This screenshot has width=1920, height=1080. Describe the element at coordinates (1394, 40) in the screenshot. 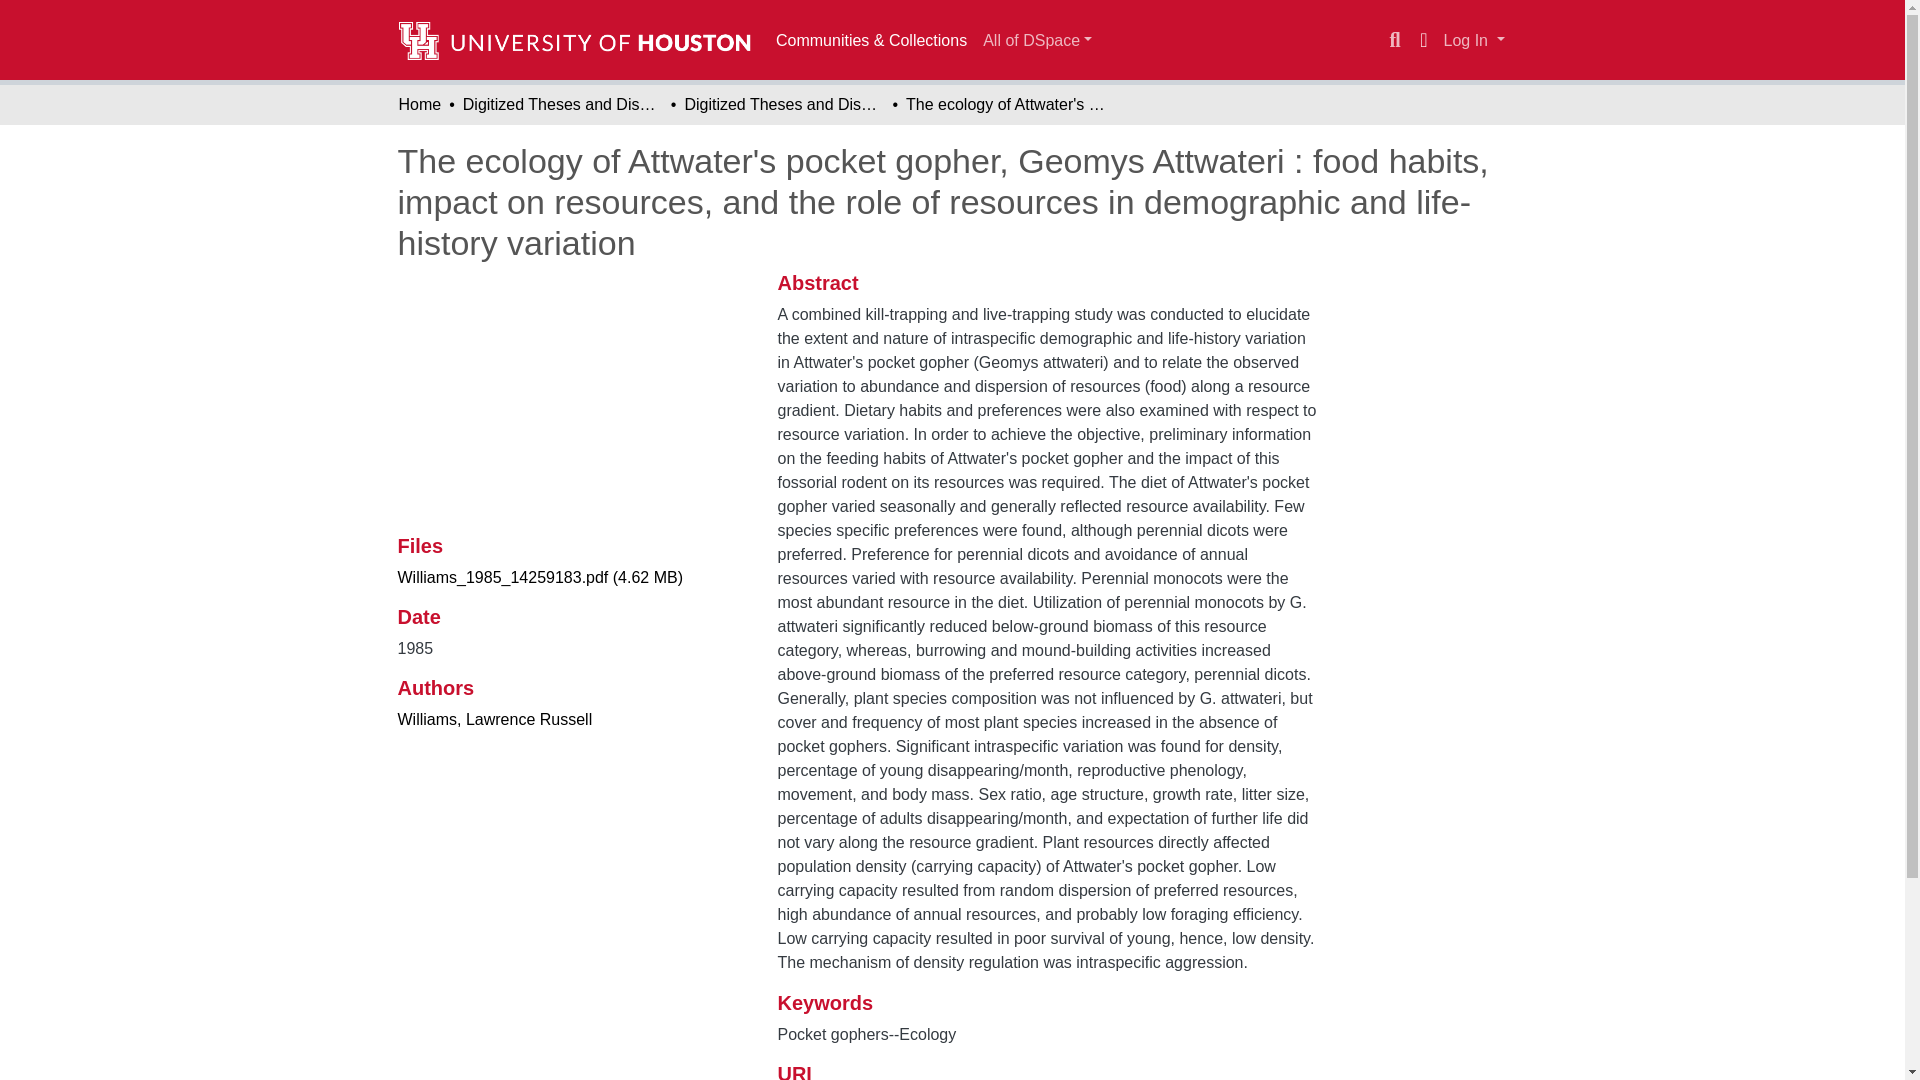

I see `Search` at that location.